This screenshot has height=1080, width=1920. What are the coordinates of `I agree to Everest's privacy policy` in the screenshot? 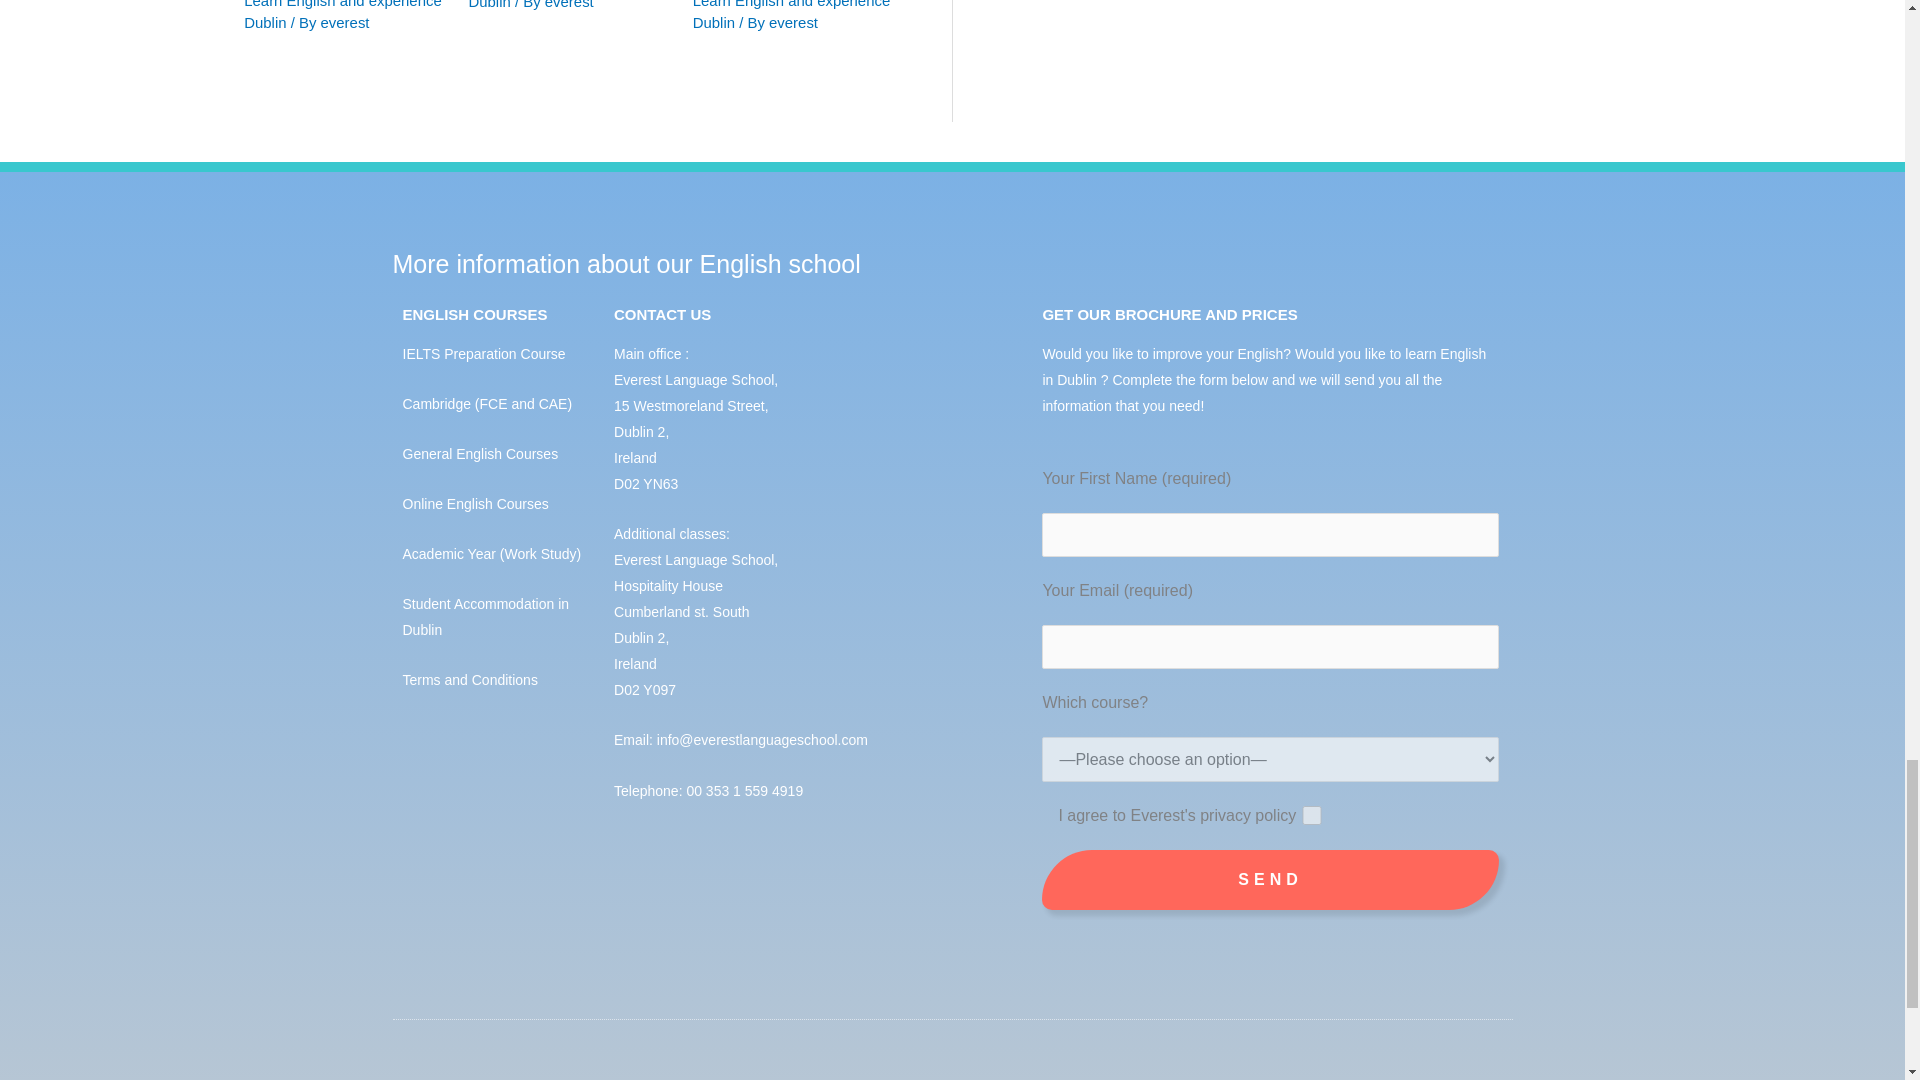 It's located at (1312, 815).